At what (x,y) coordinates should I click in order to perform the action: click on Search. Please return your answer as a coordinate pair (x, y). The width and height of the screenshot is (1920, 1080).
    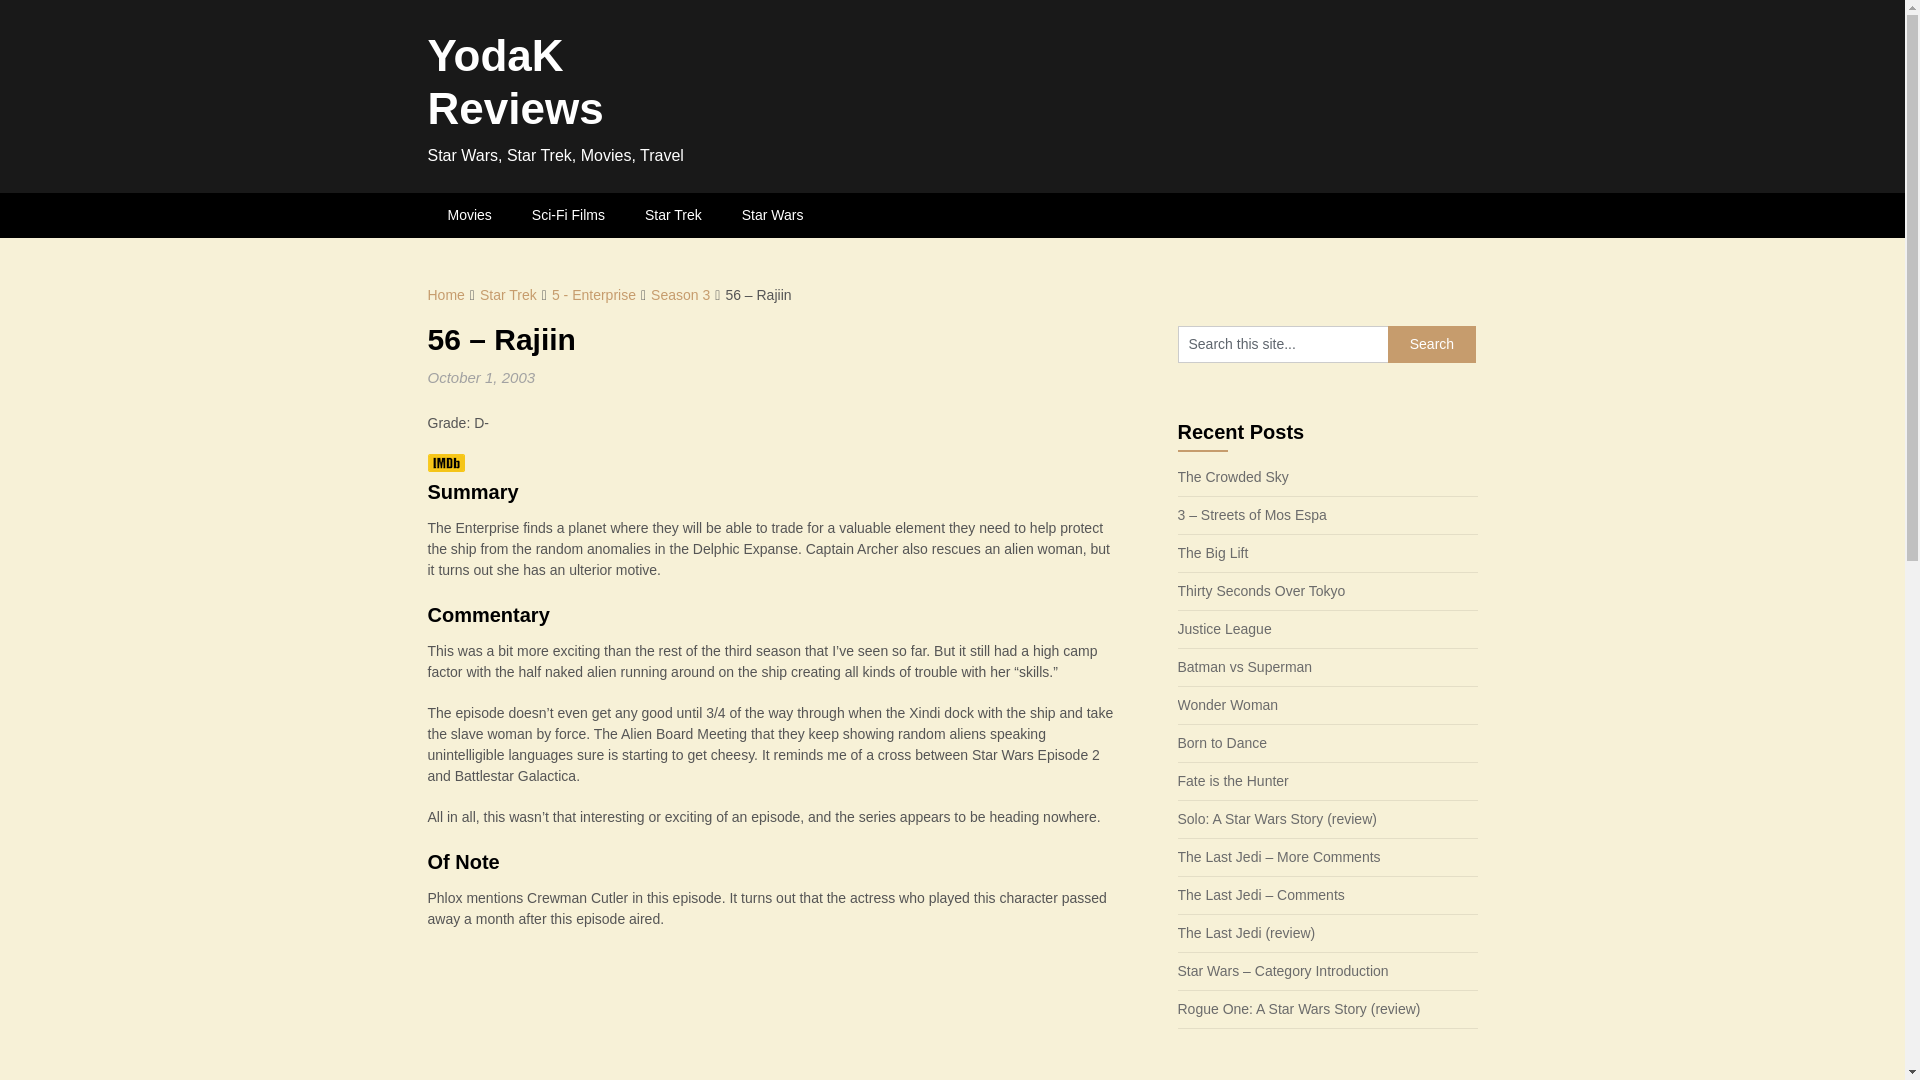
    Looking at the image, I should click on (1432, 344).